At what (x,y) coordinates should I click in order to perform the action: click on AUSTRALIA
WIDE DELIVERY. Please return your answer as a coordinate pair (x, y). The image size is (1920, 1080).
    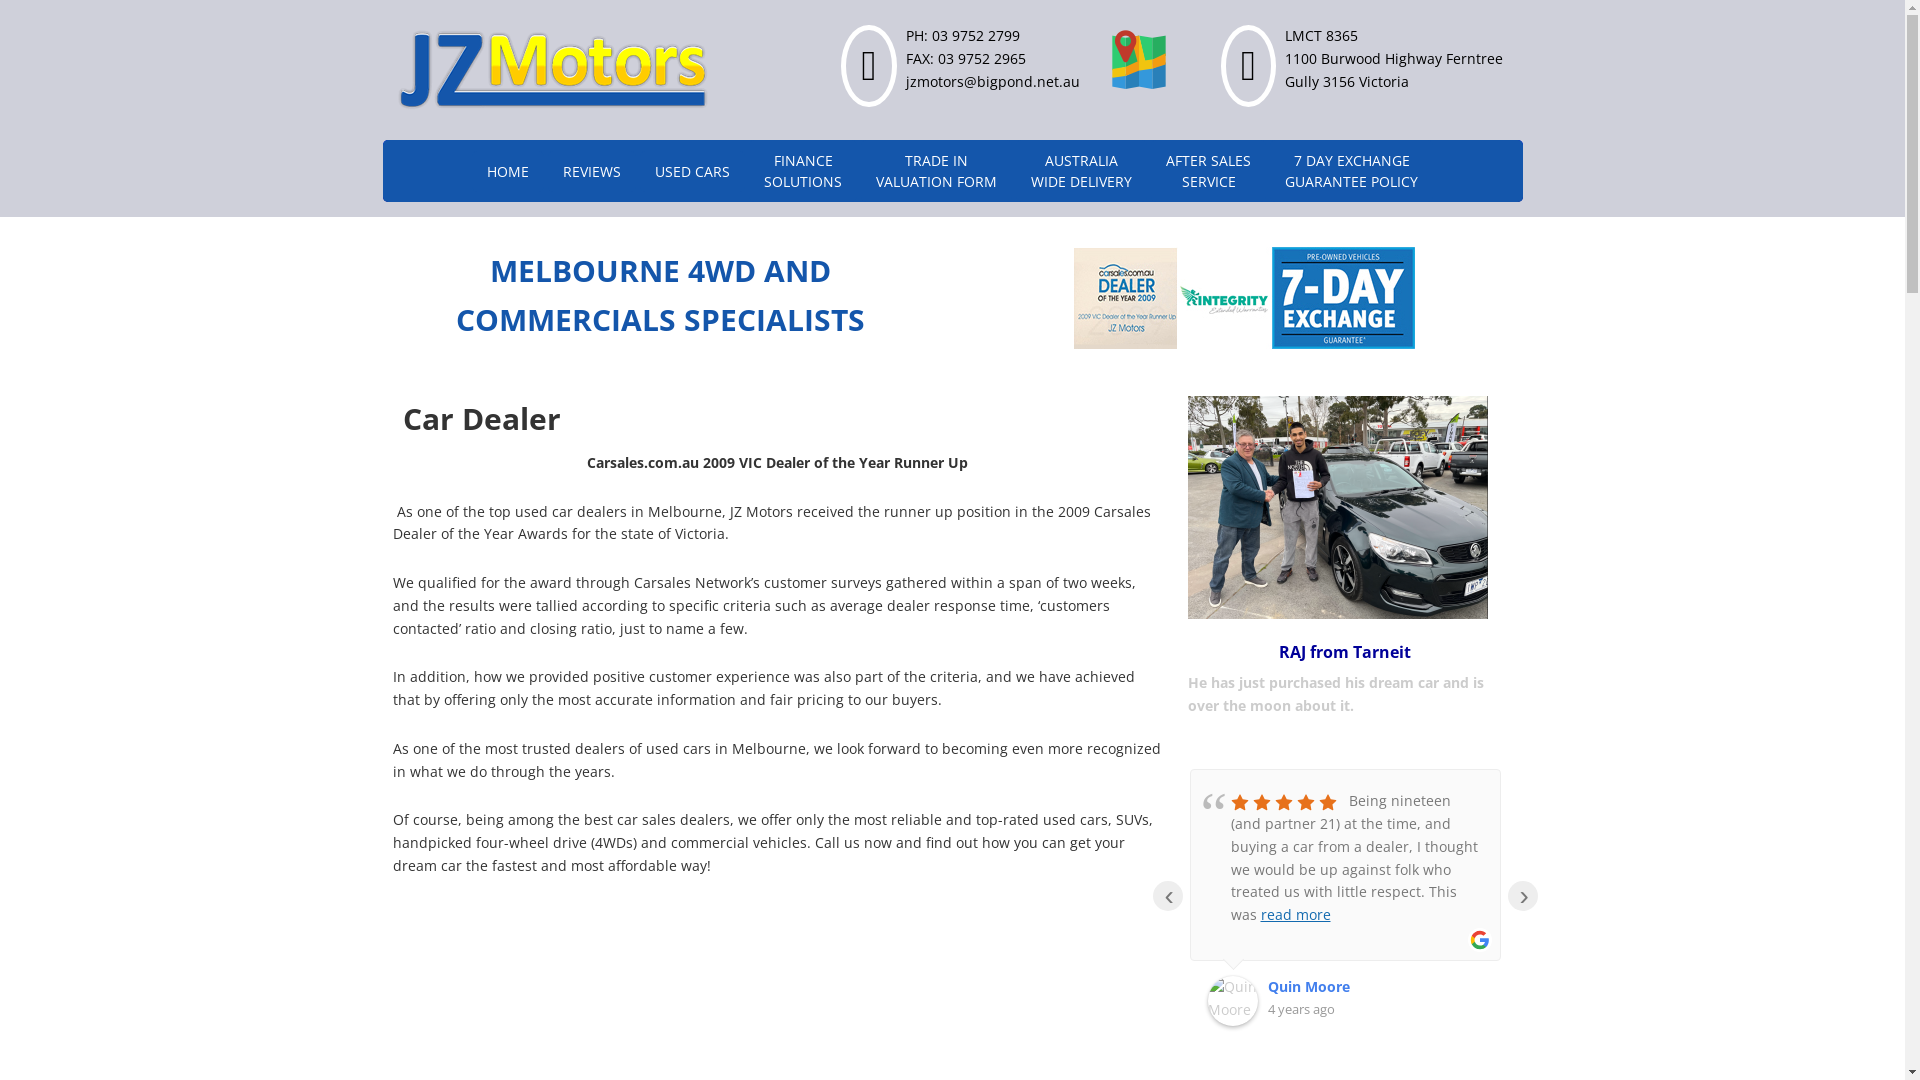
    Looking at the image, I should click on (1082, 171).